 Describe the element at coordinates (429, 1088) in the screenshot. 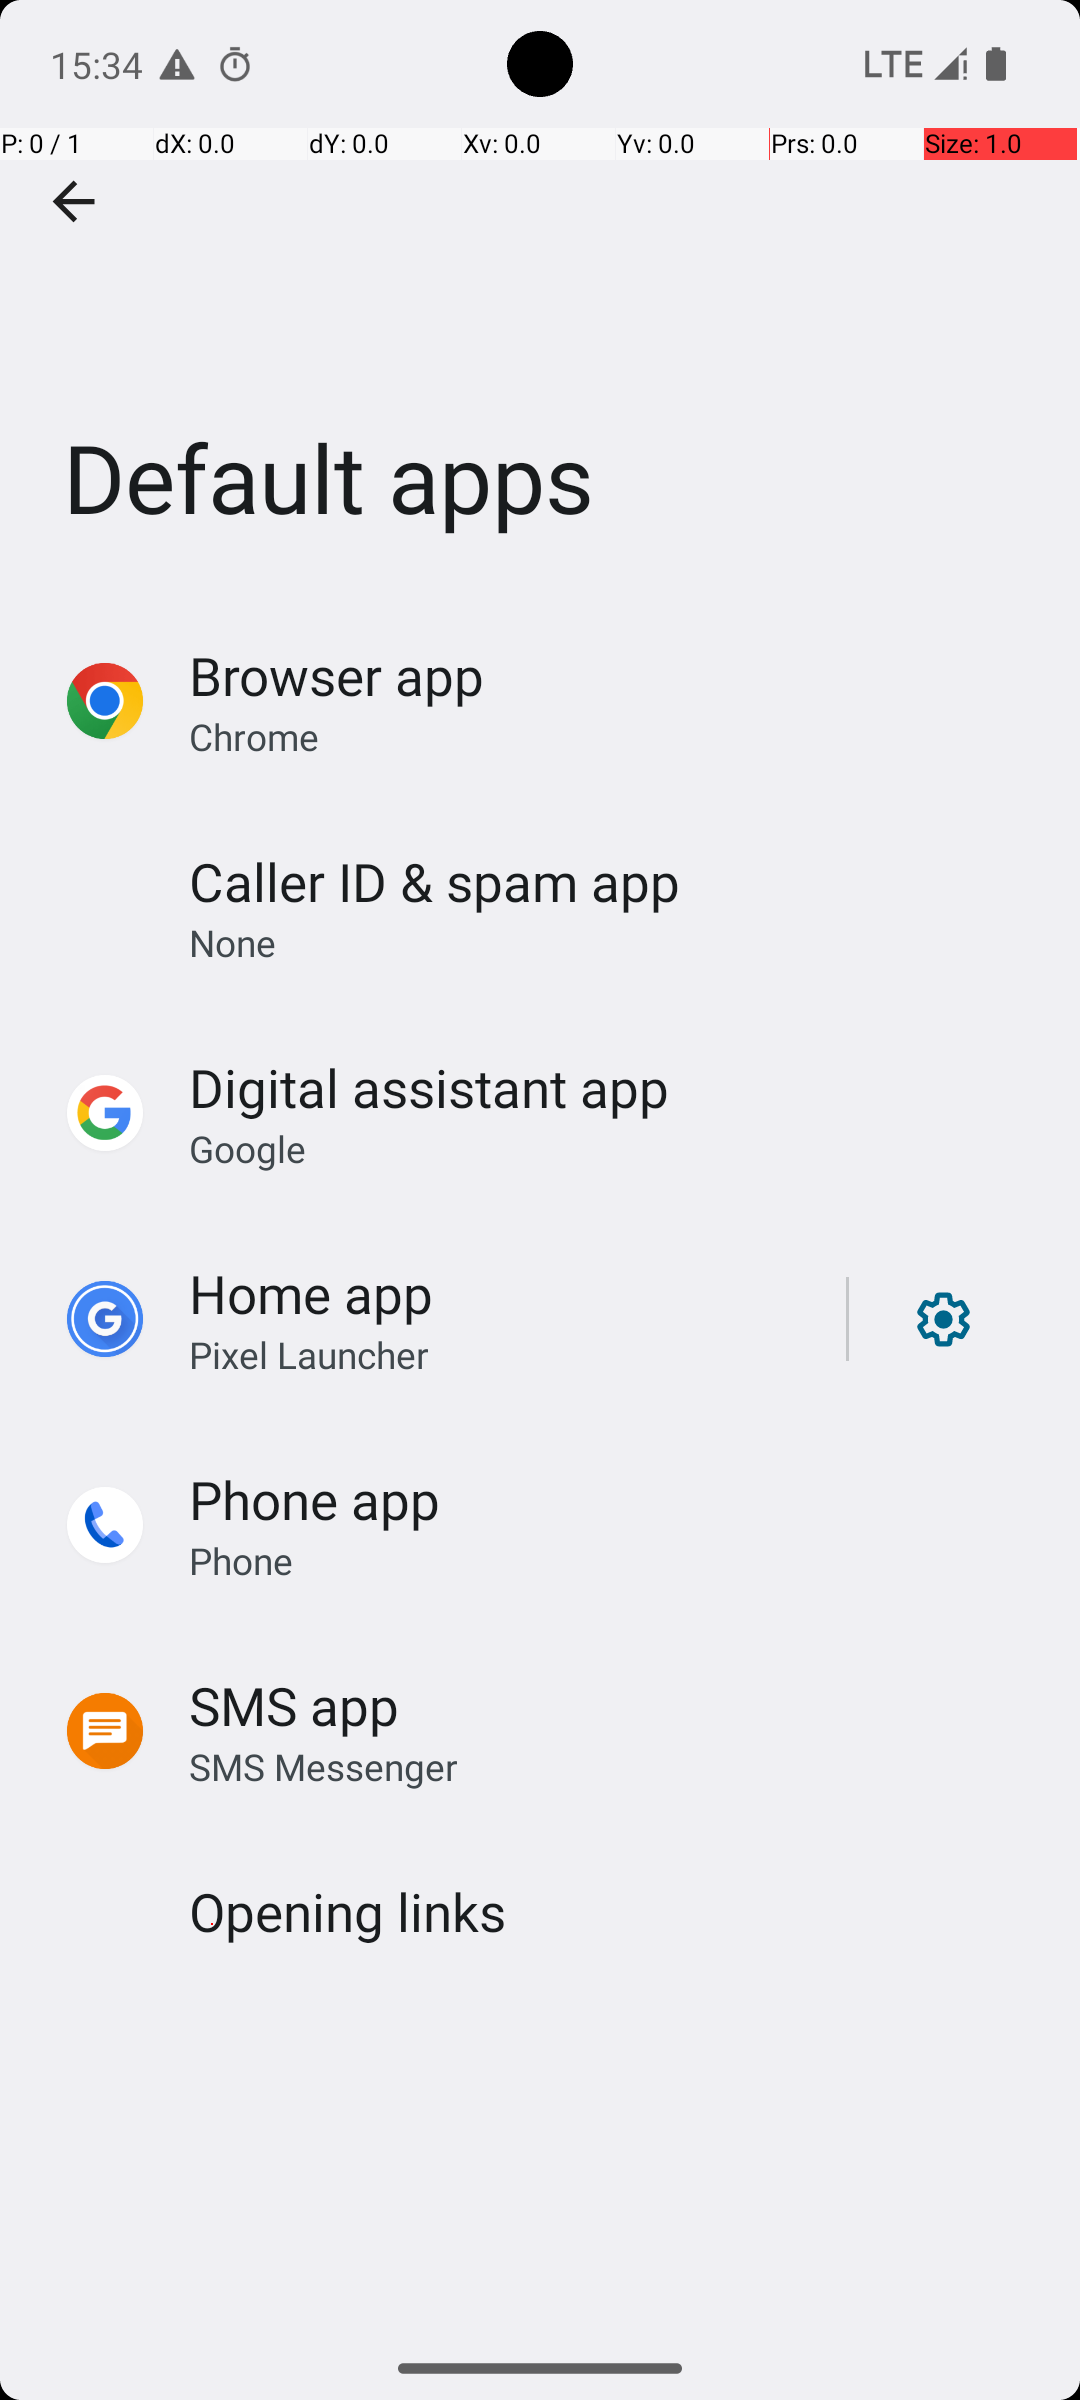

I see `Digital assistant app` at that location.